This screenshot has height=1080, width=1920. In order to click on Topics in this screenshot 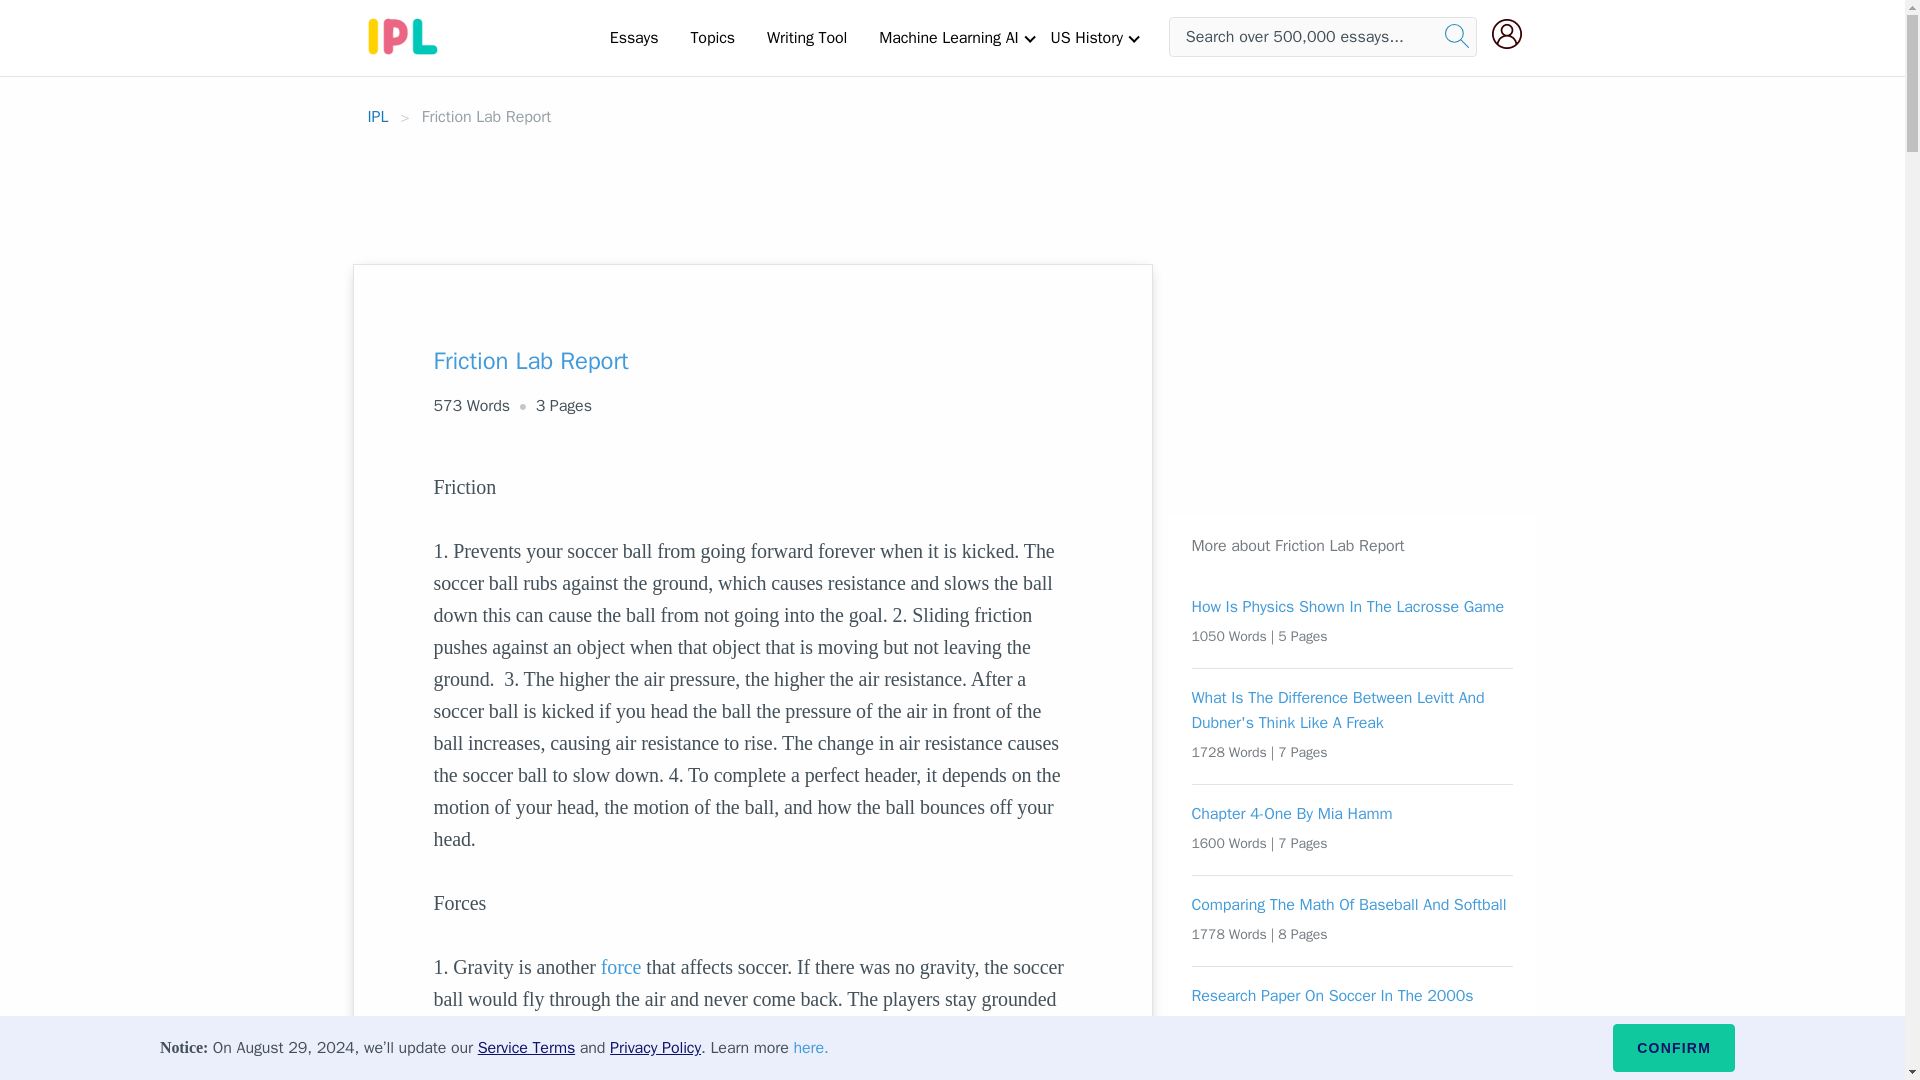, I will do `click(712, 37)`.